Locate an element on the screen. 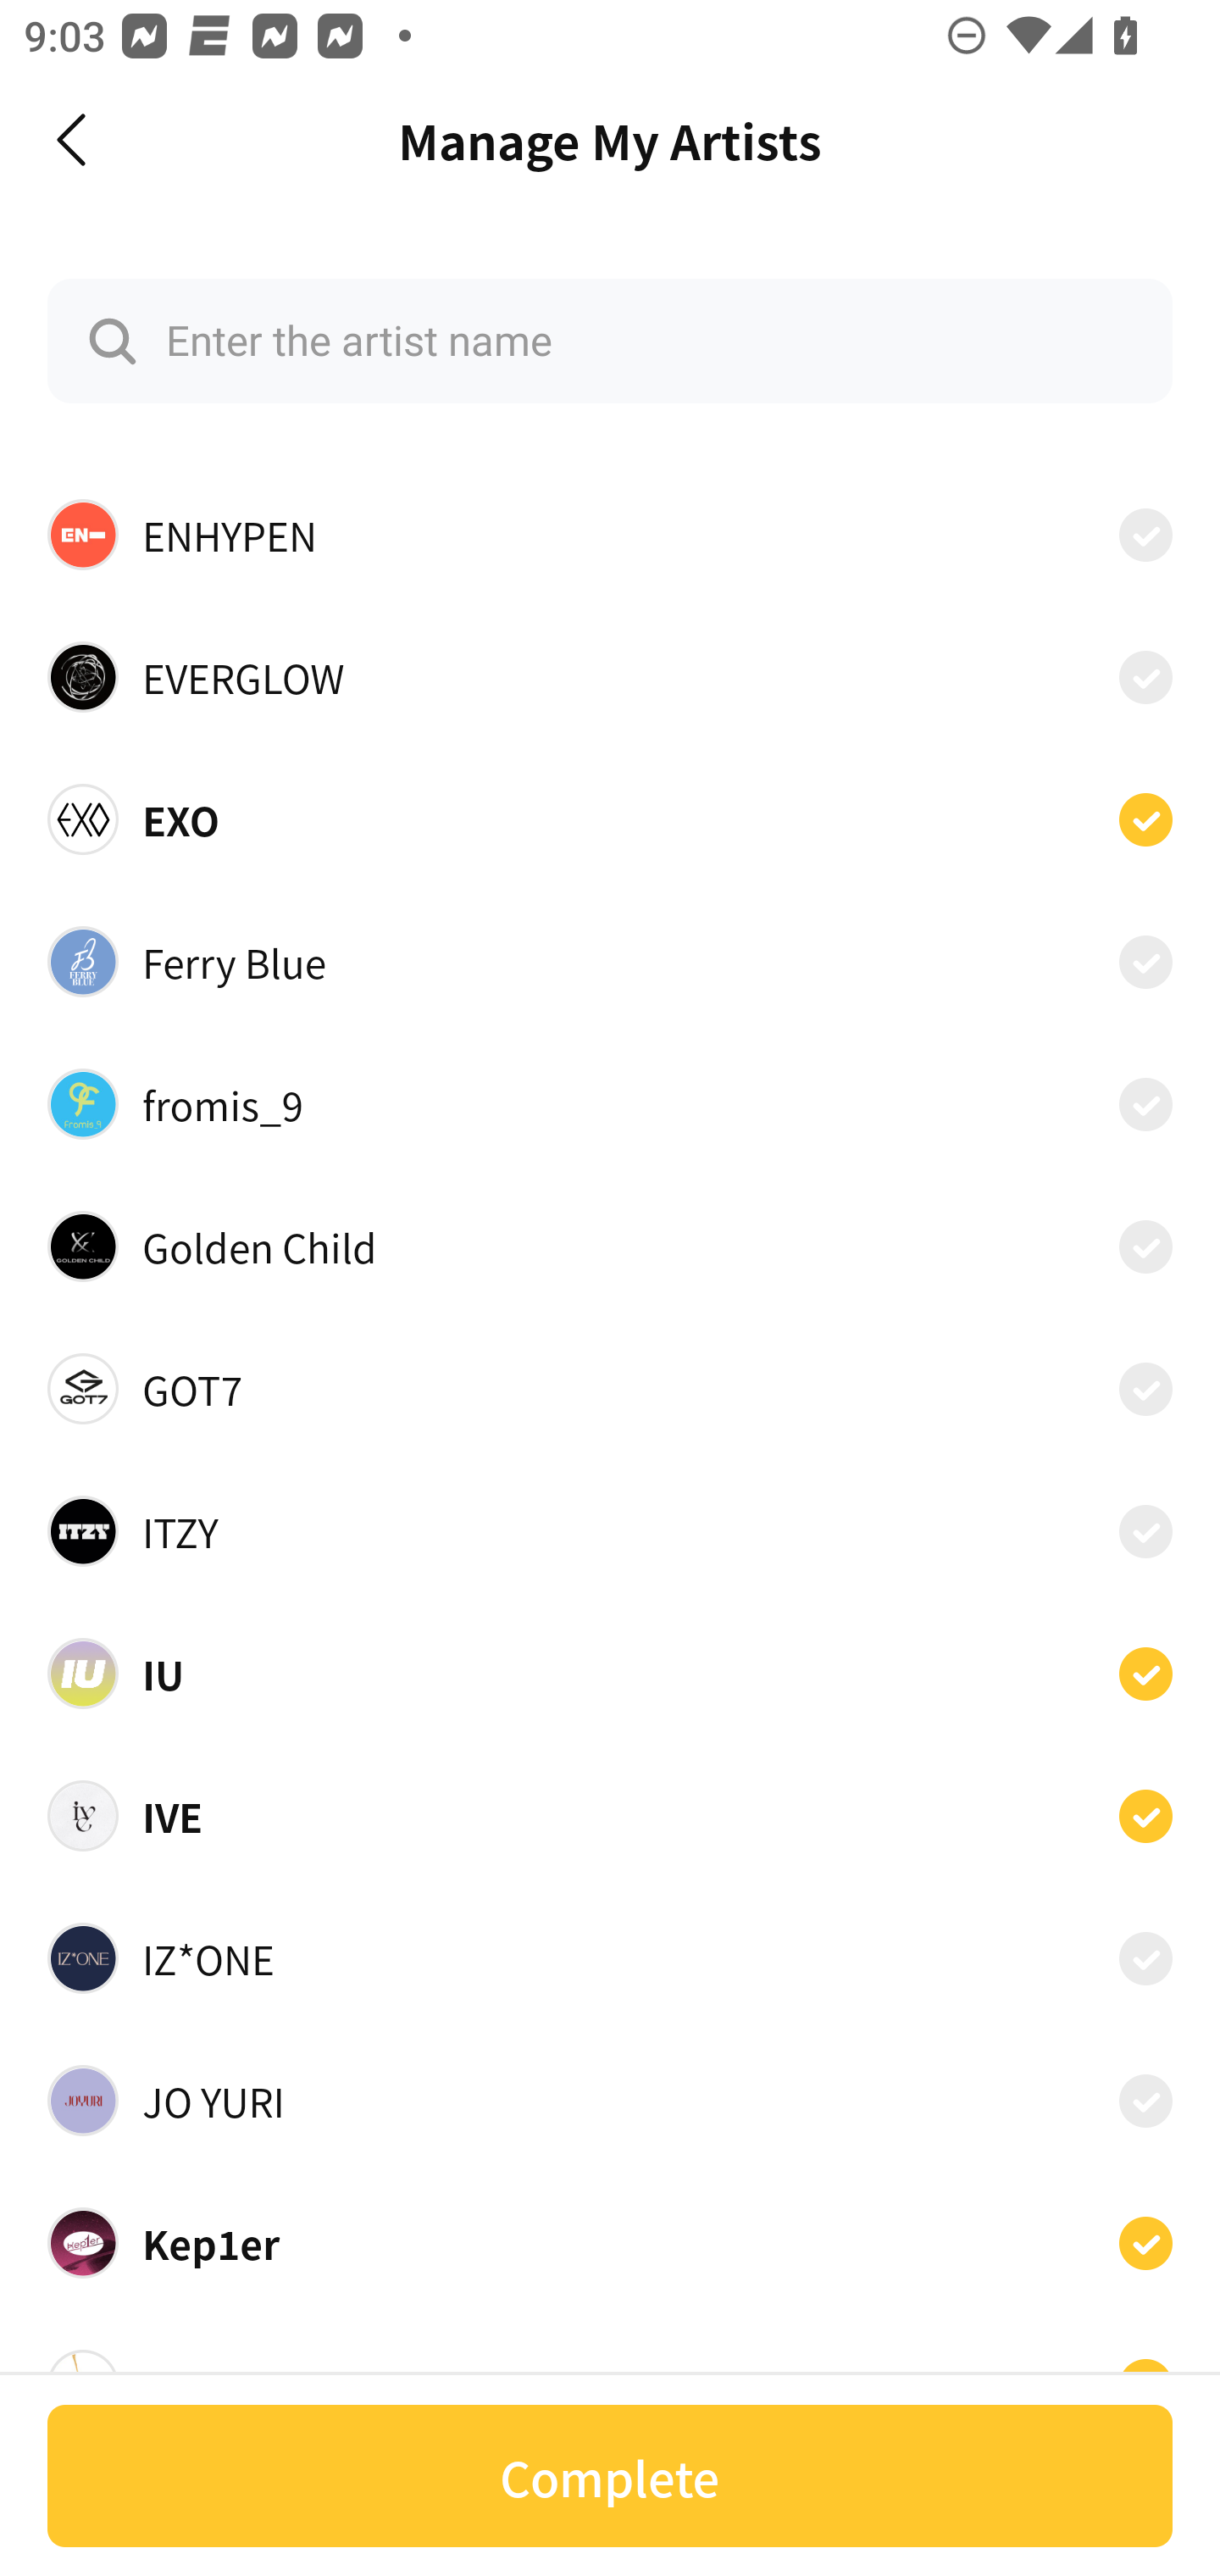  IVE is located at coordinates (610, 1815).